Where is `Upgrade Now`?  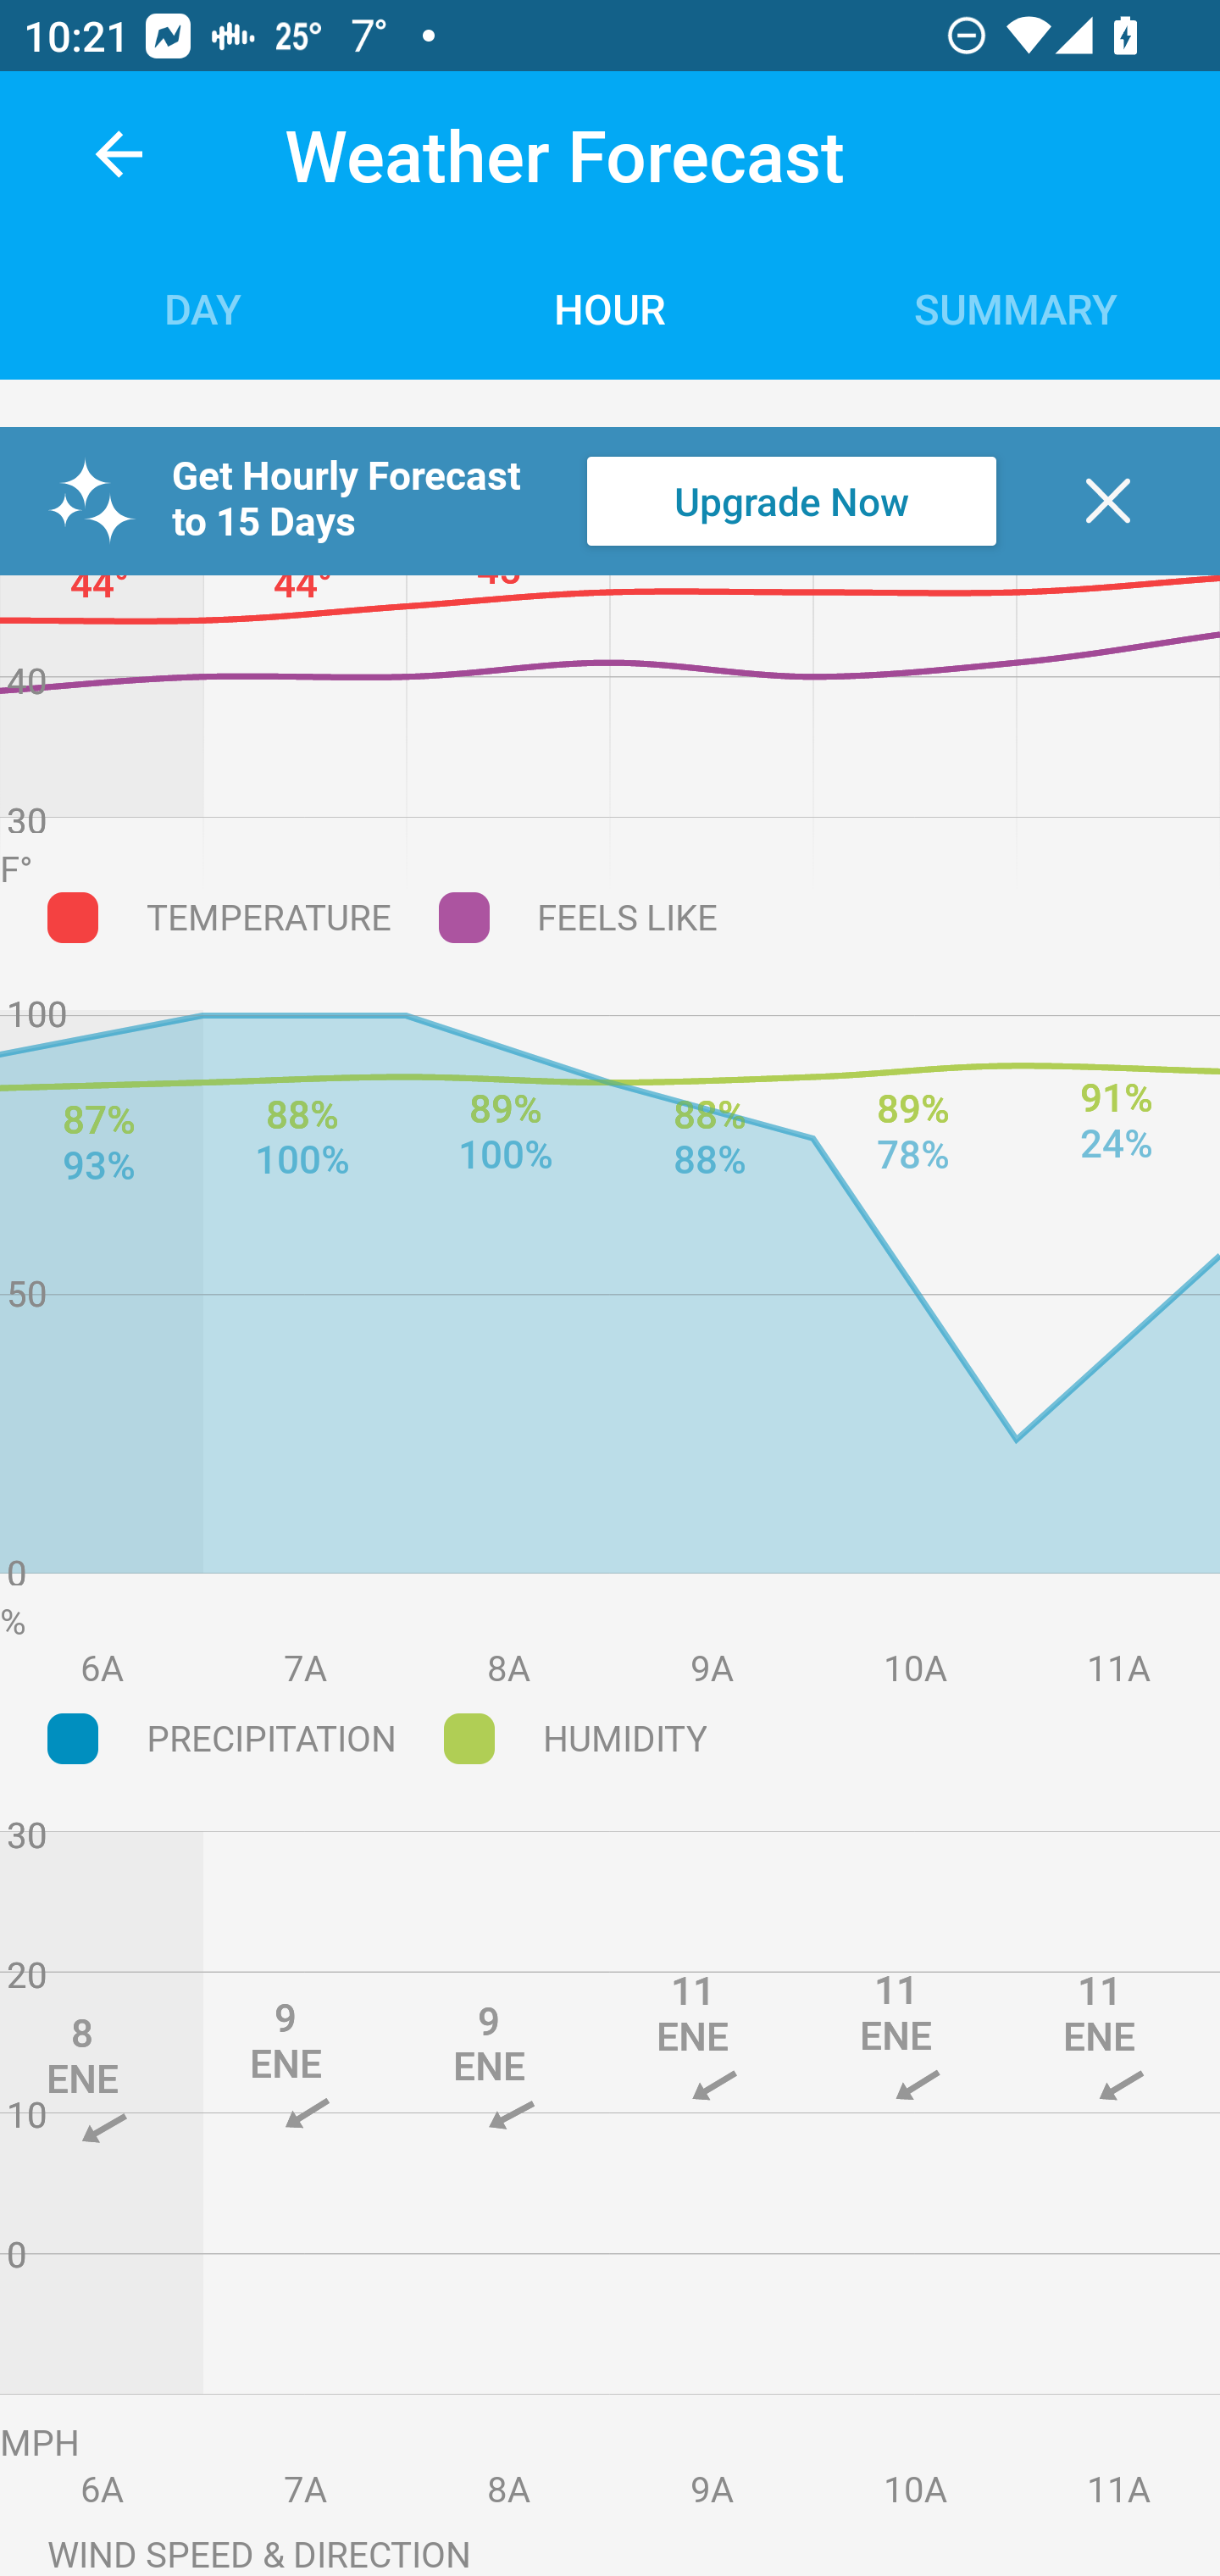
Upgrade Now is located at coordinates (791, 501).